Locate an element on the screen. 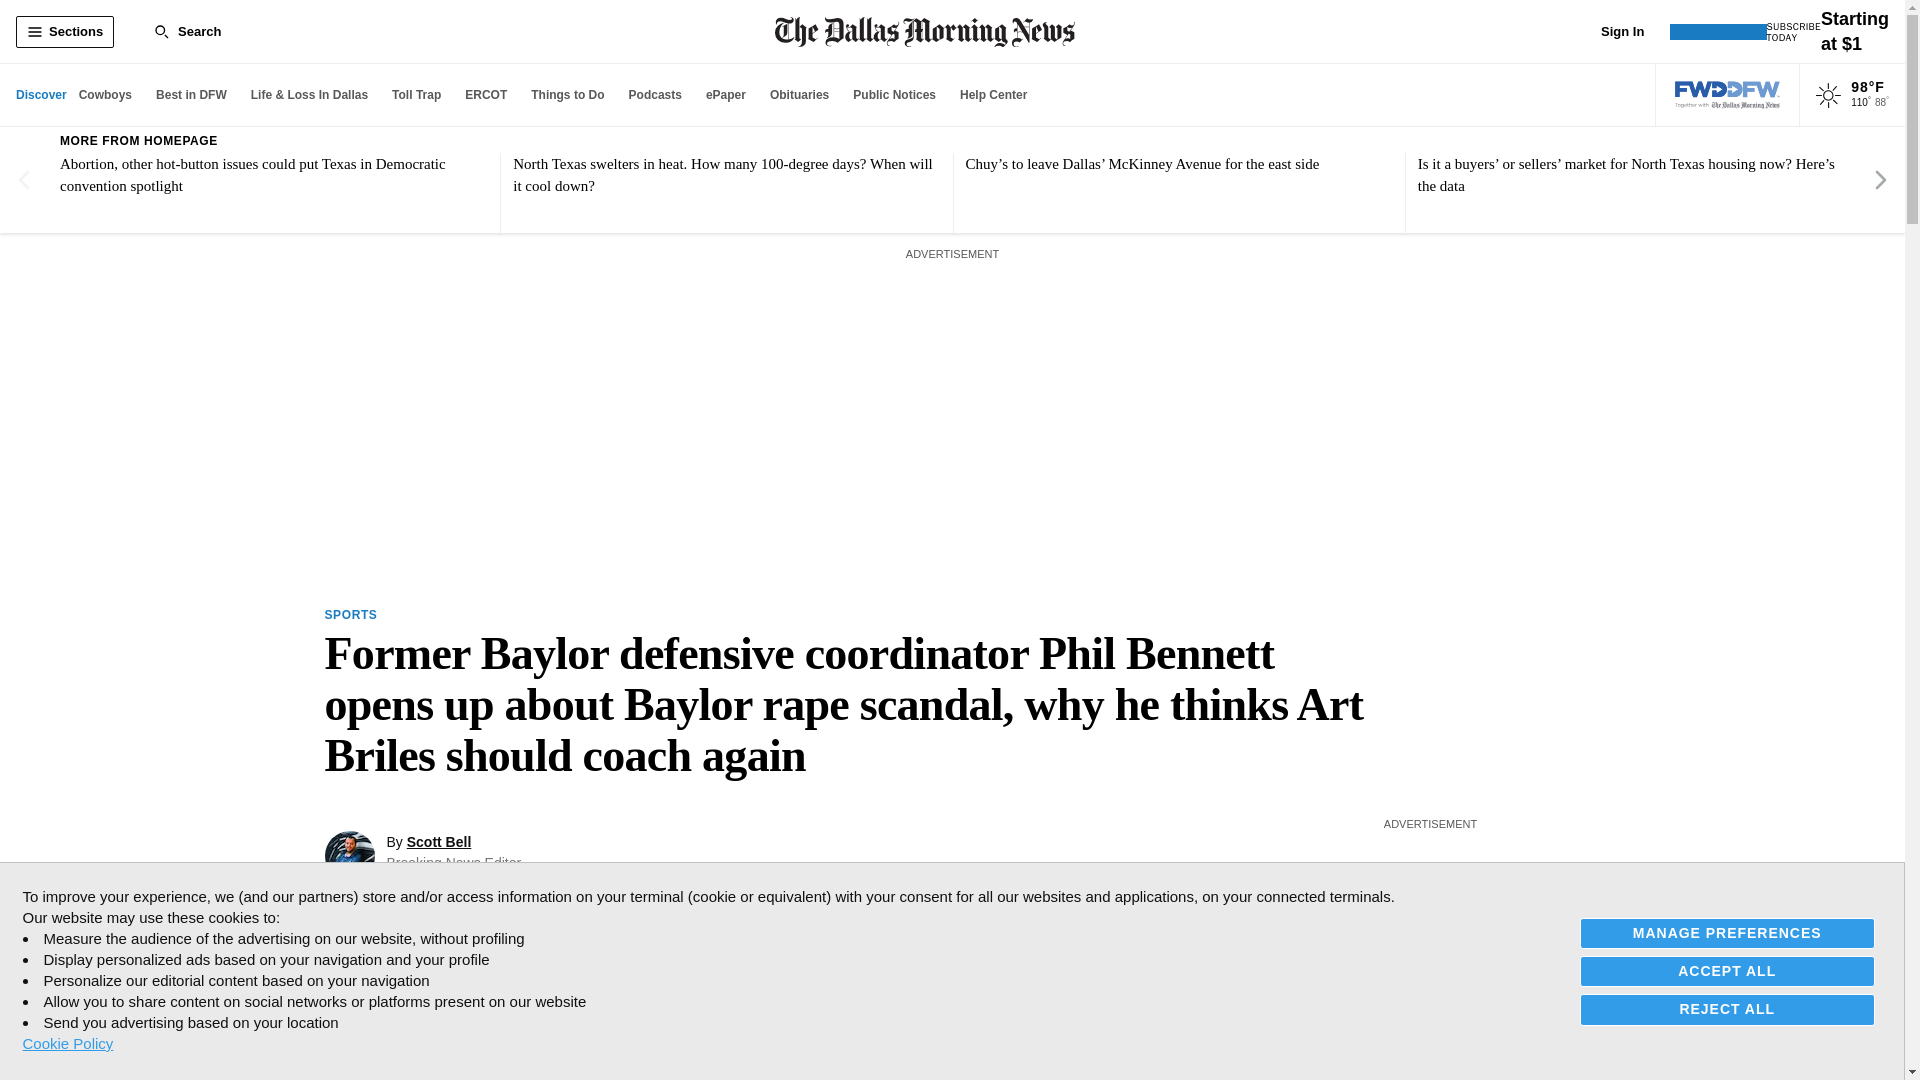  ACCEPT ALL is located at coordinates (1728, 971).